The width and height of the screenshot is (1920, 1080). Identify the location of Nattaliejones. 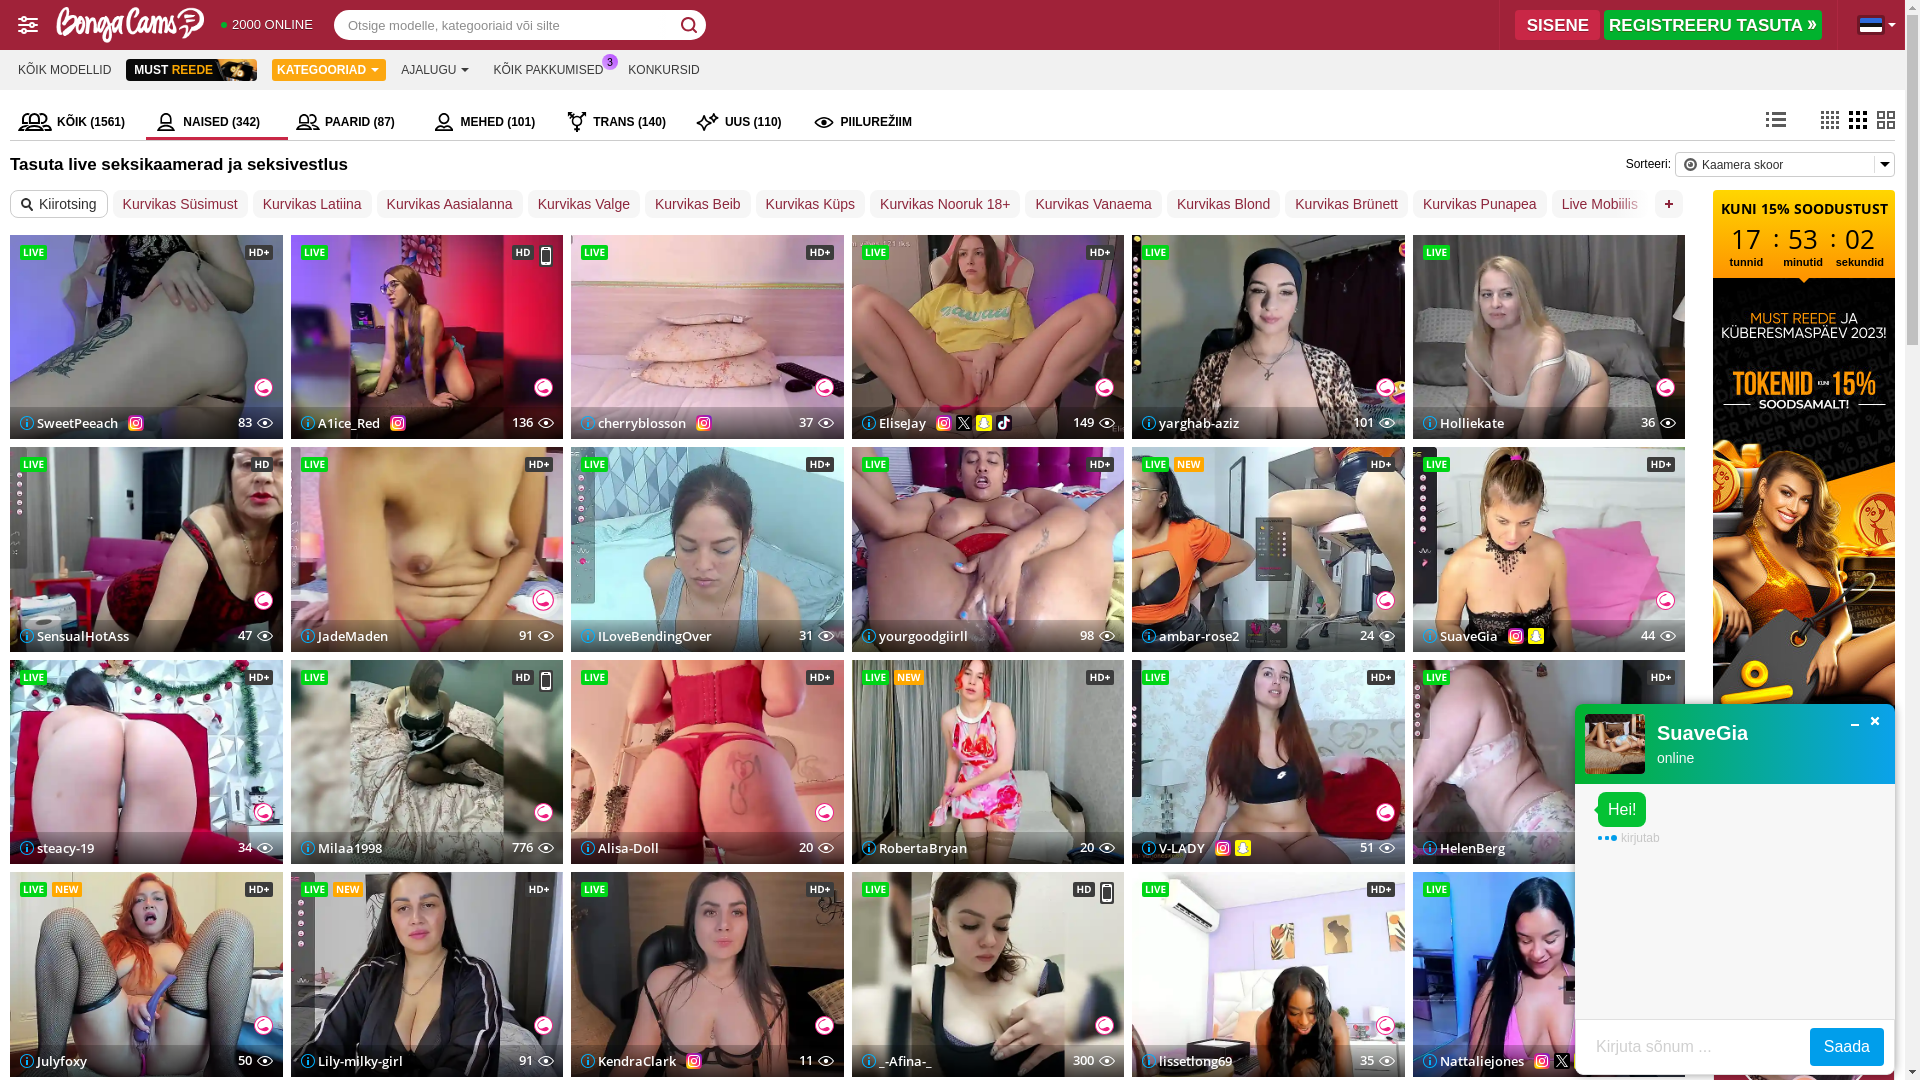
(1472, 1060).